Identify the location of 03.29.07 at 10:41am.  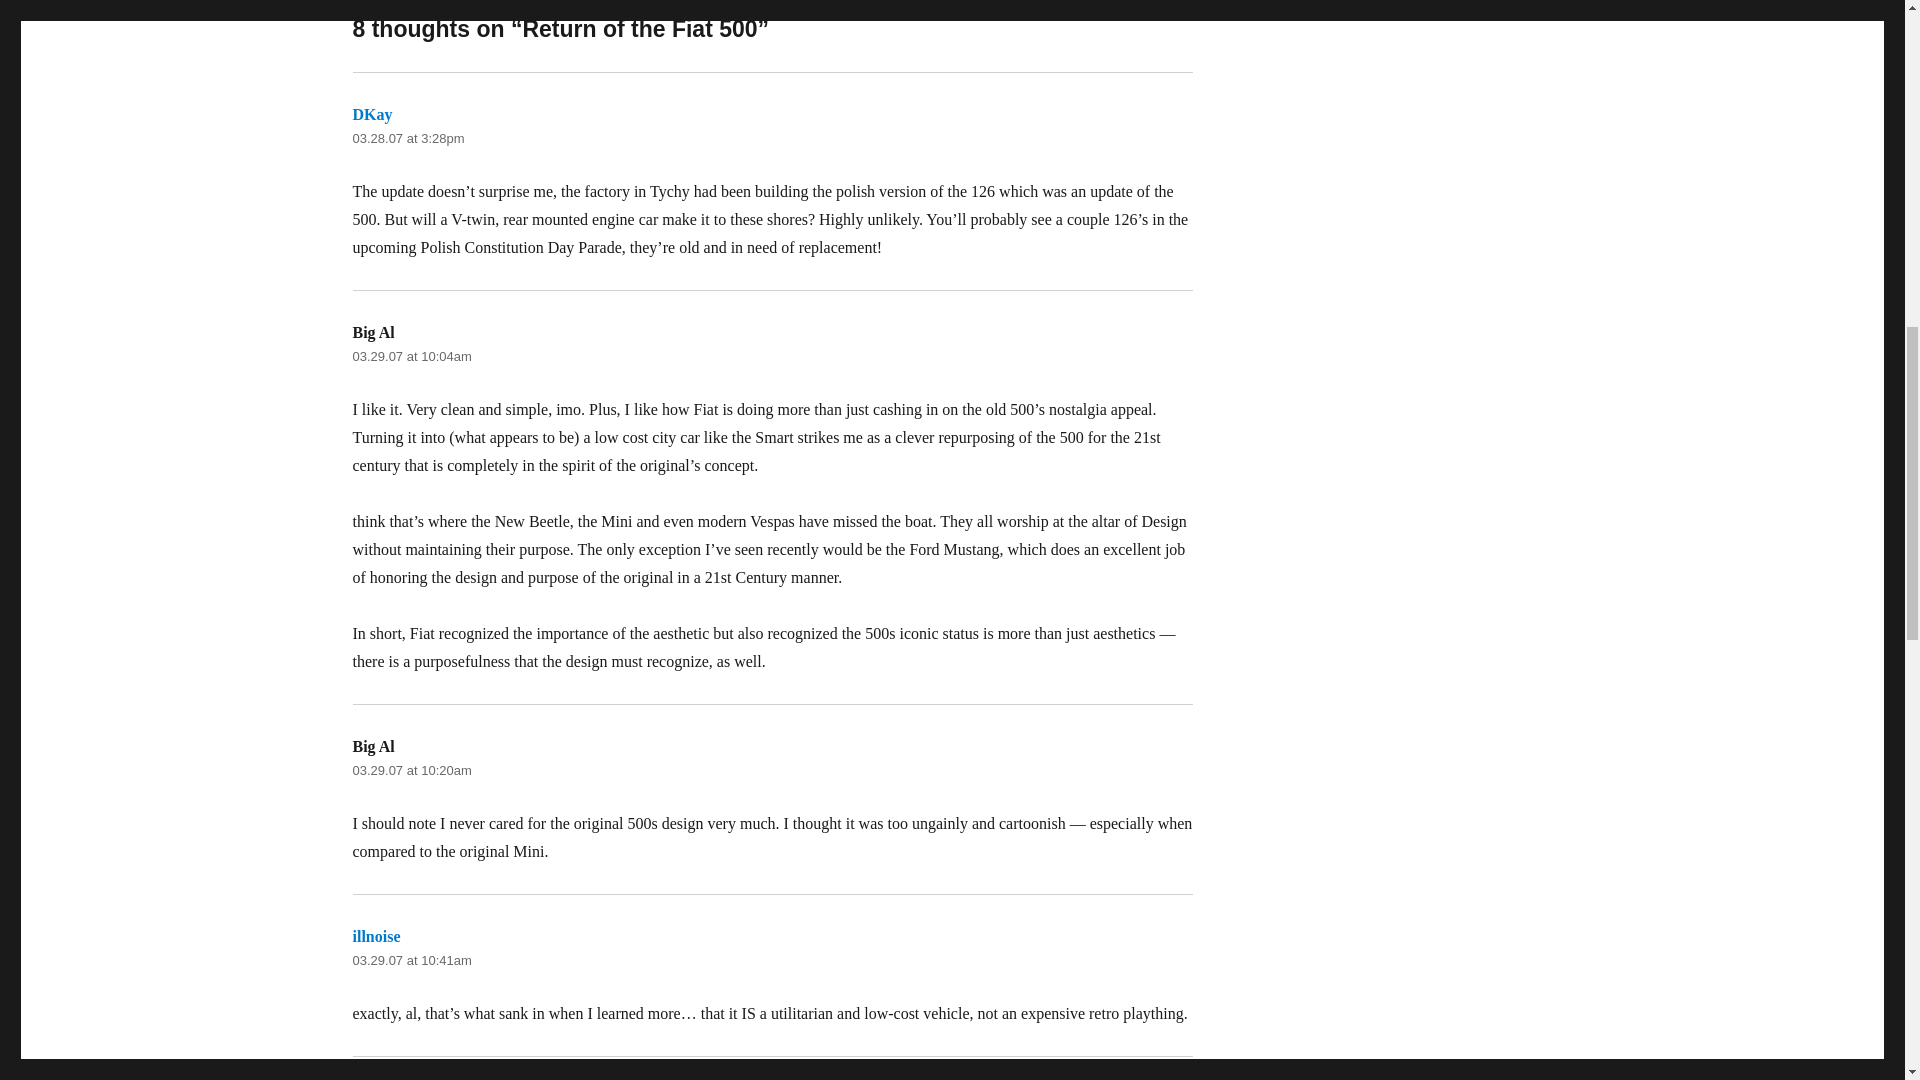
(410, 960).